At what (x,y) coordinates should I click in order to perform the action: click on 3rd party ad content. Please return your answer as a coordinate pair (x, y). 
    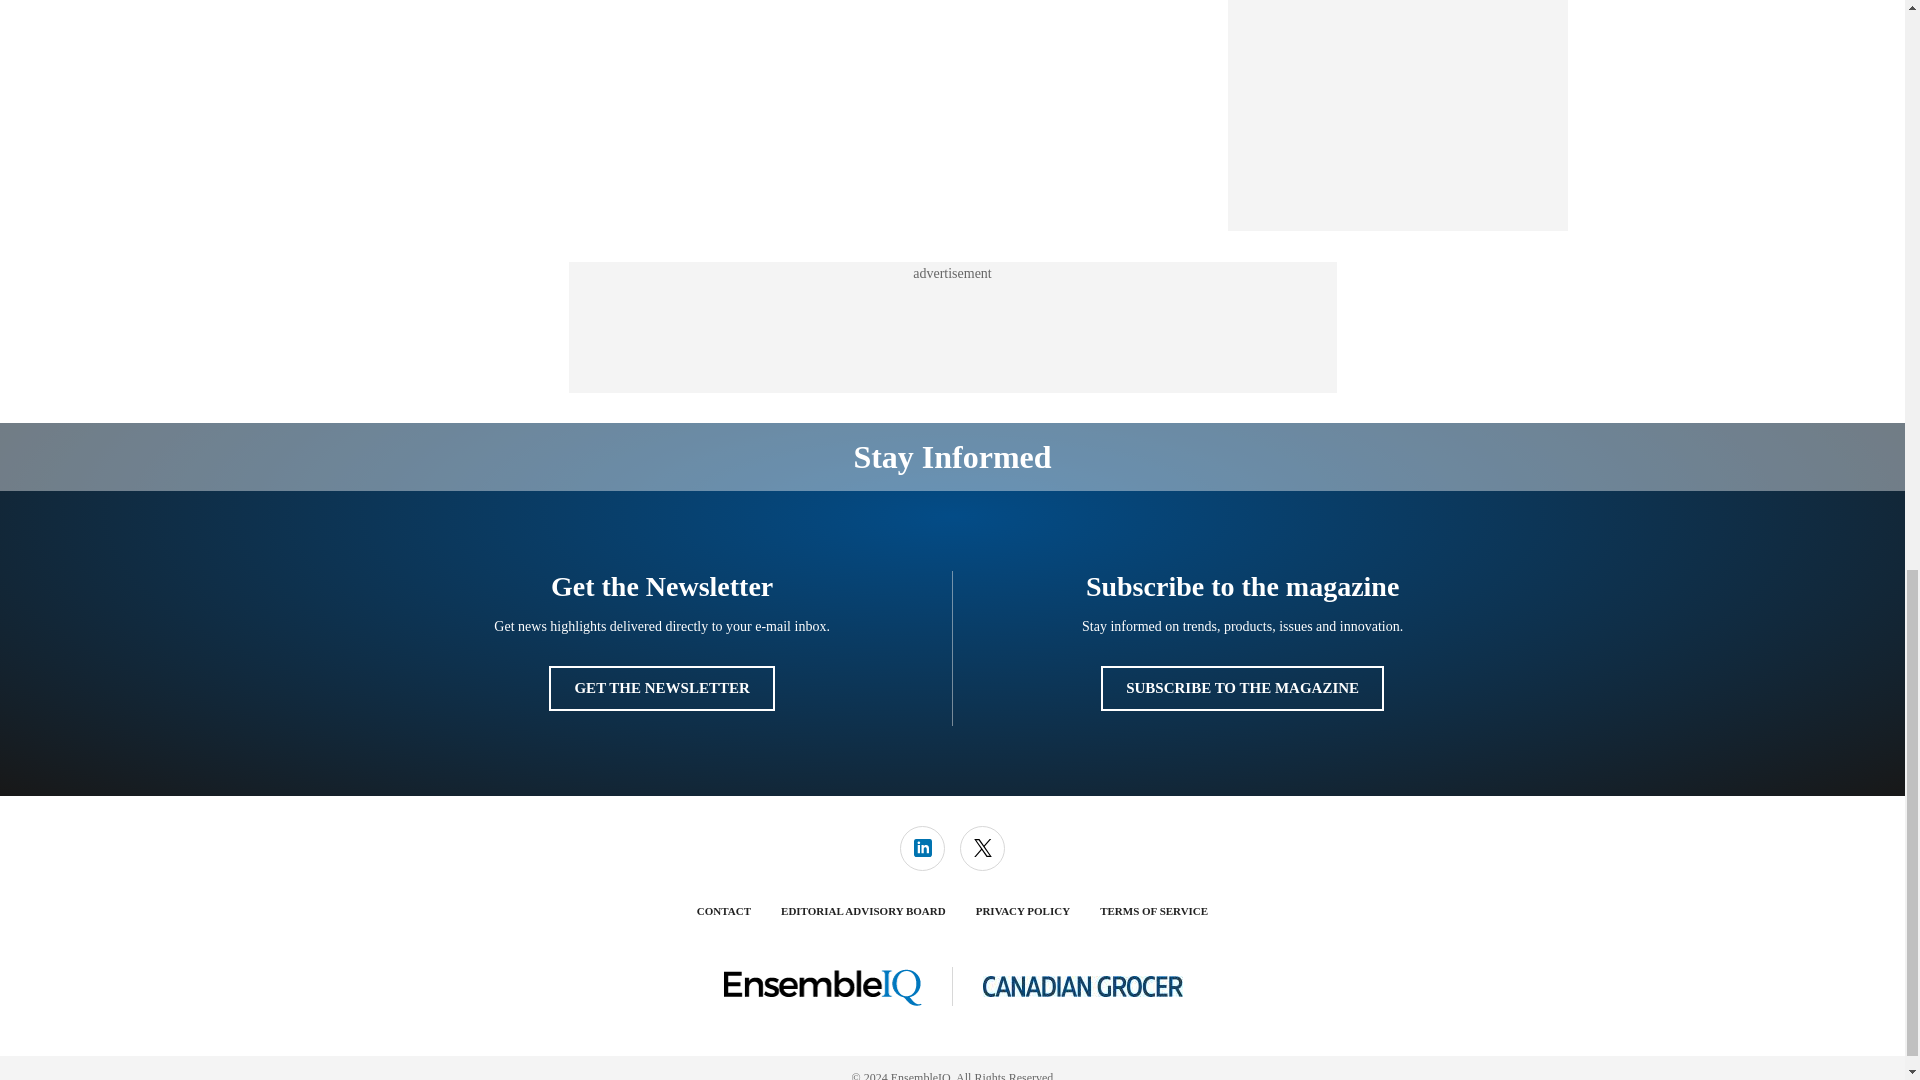
    Looking at the image, I should click on (951, 327).